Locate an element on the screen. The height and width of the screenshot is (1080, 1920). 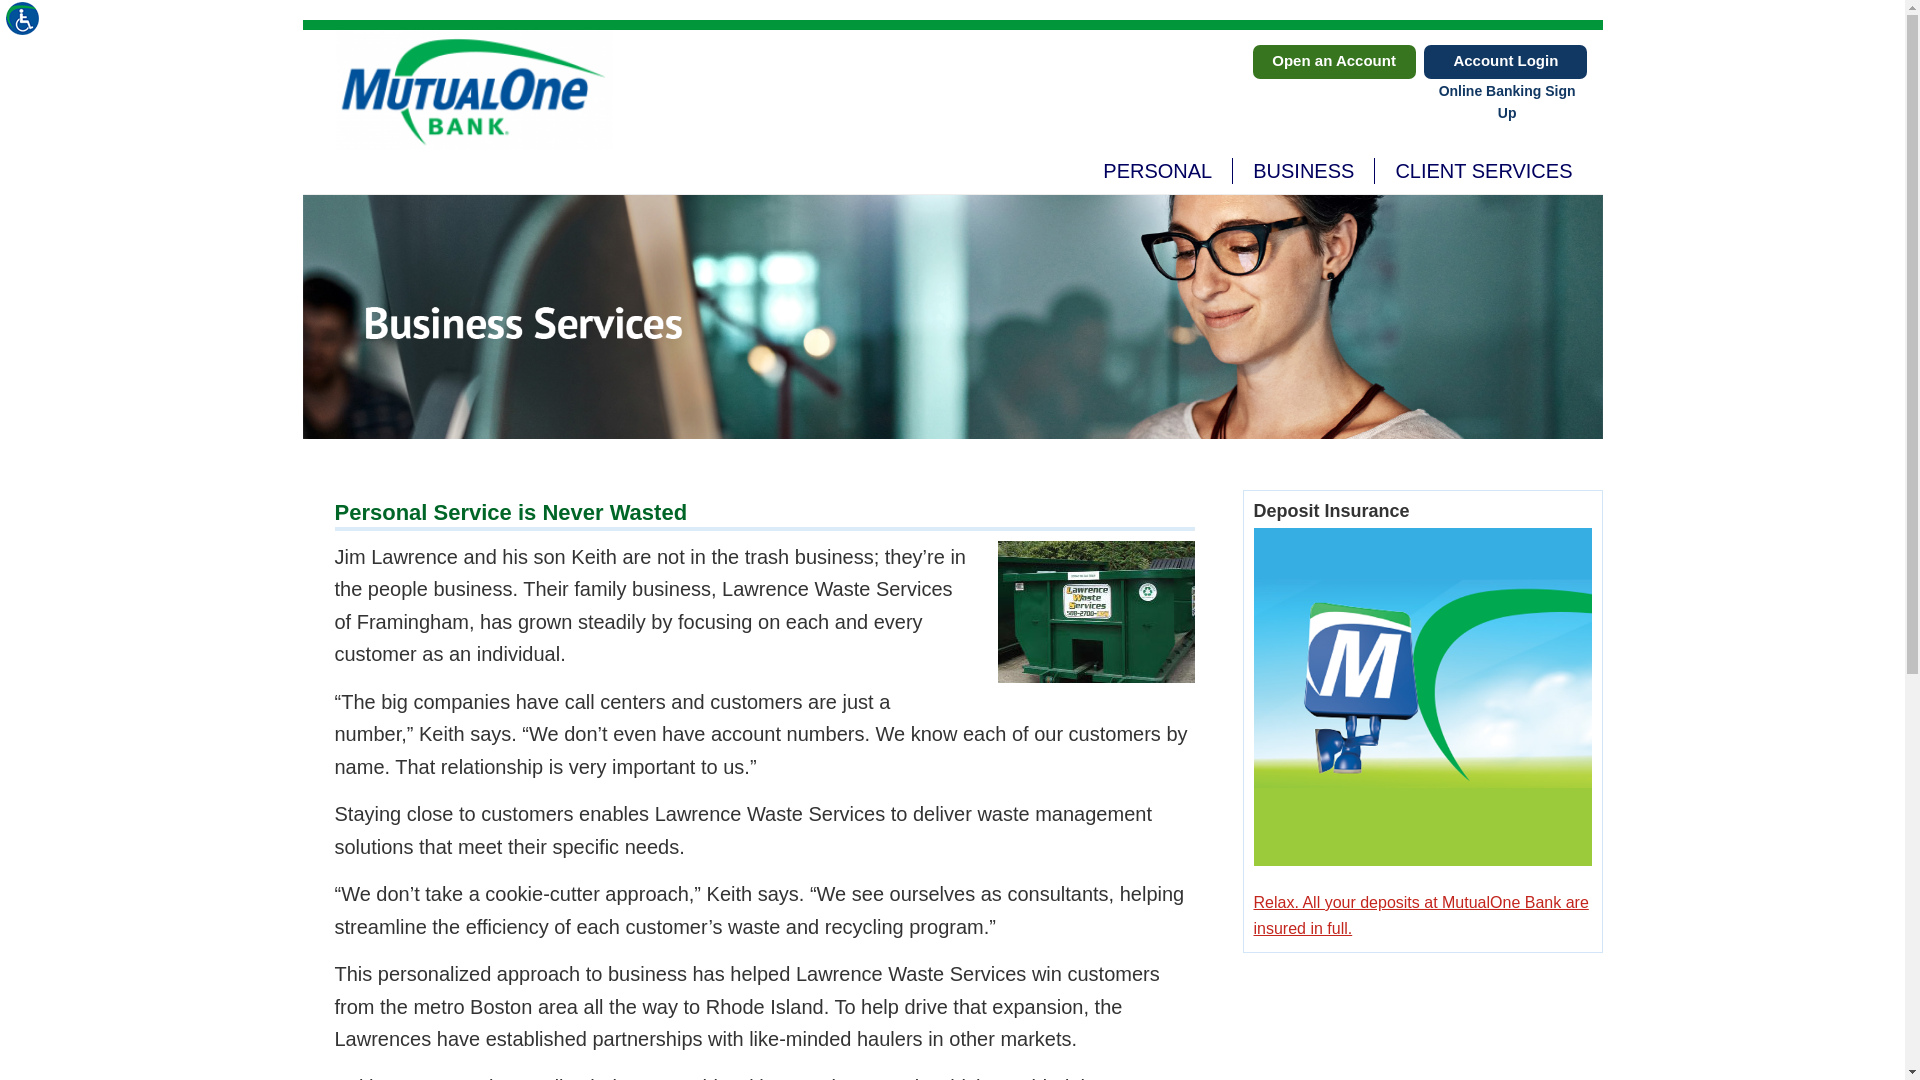
Skip to primary navigation is located at coordinates (1303, 170).